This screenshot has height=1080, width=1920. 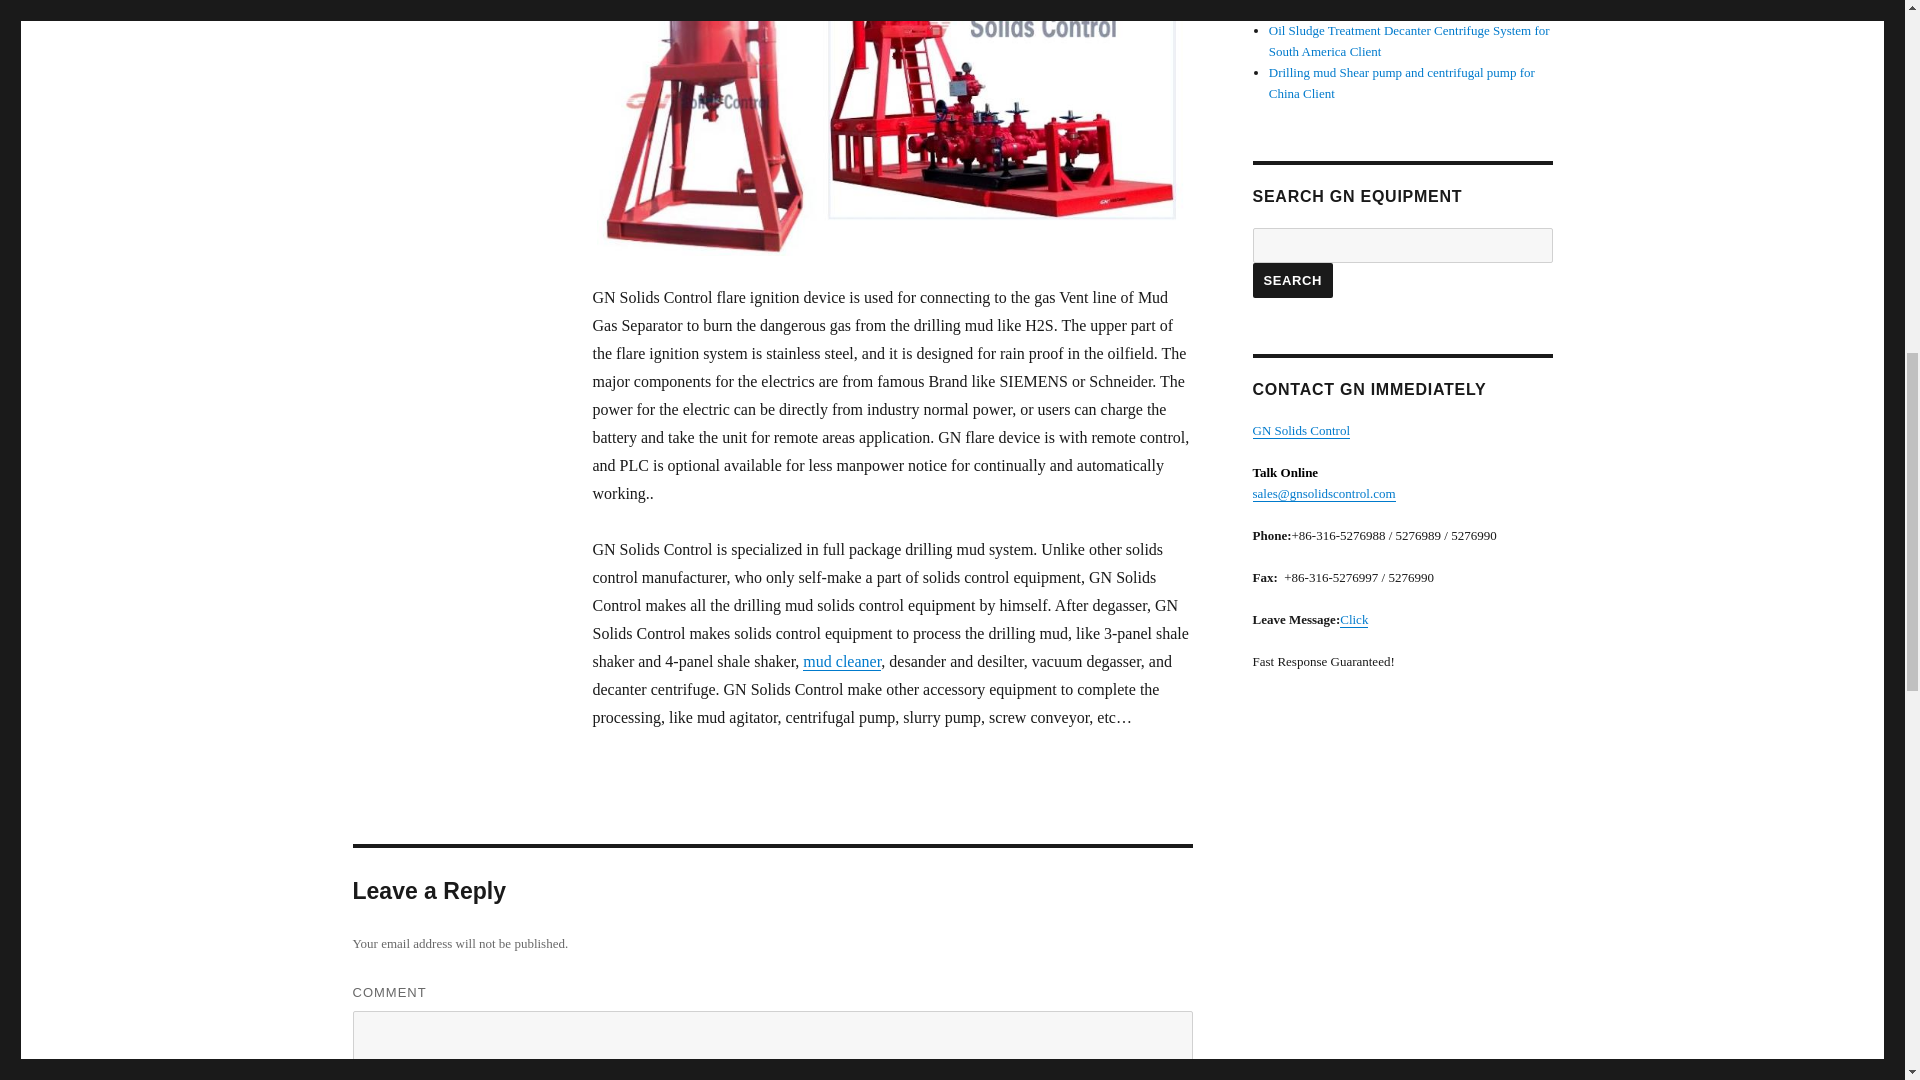 What do you see at coordinates (1354, 620) in the screenshot?
I see `Contact` at bounding box center [1354, 620].